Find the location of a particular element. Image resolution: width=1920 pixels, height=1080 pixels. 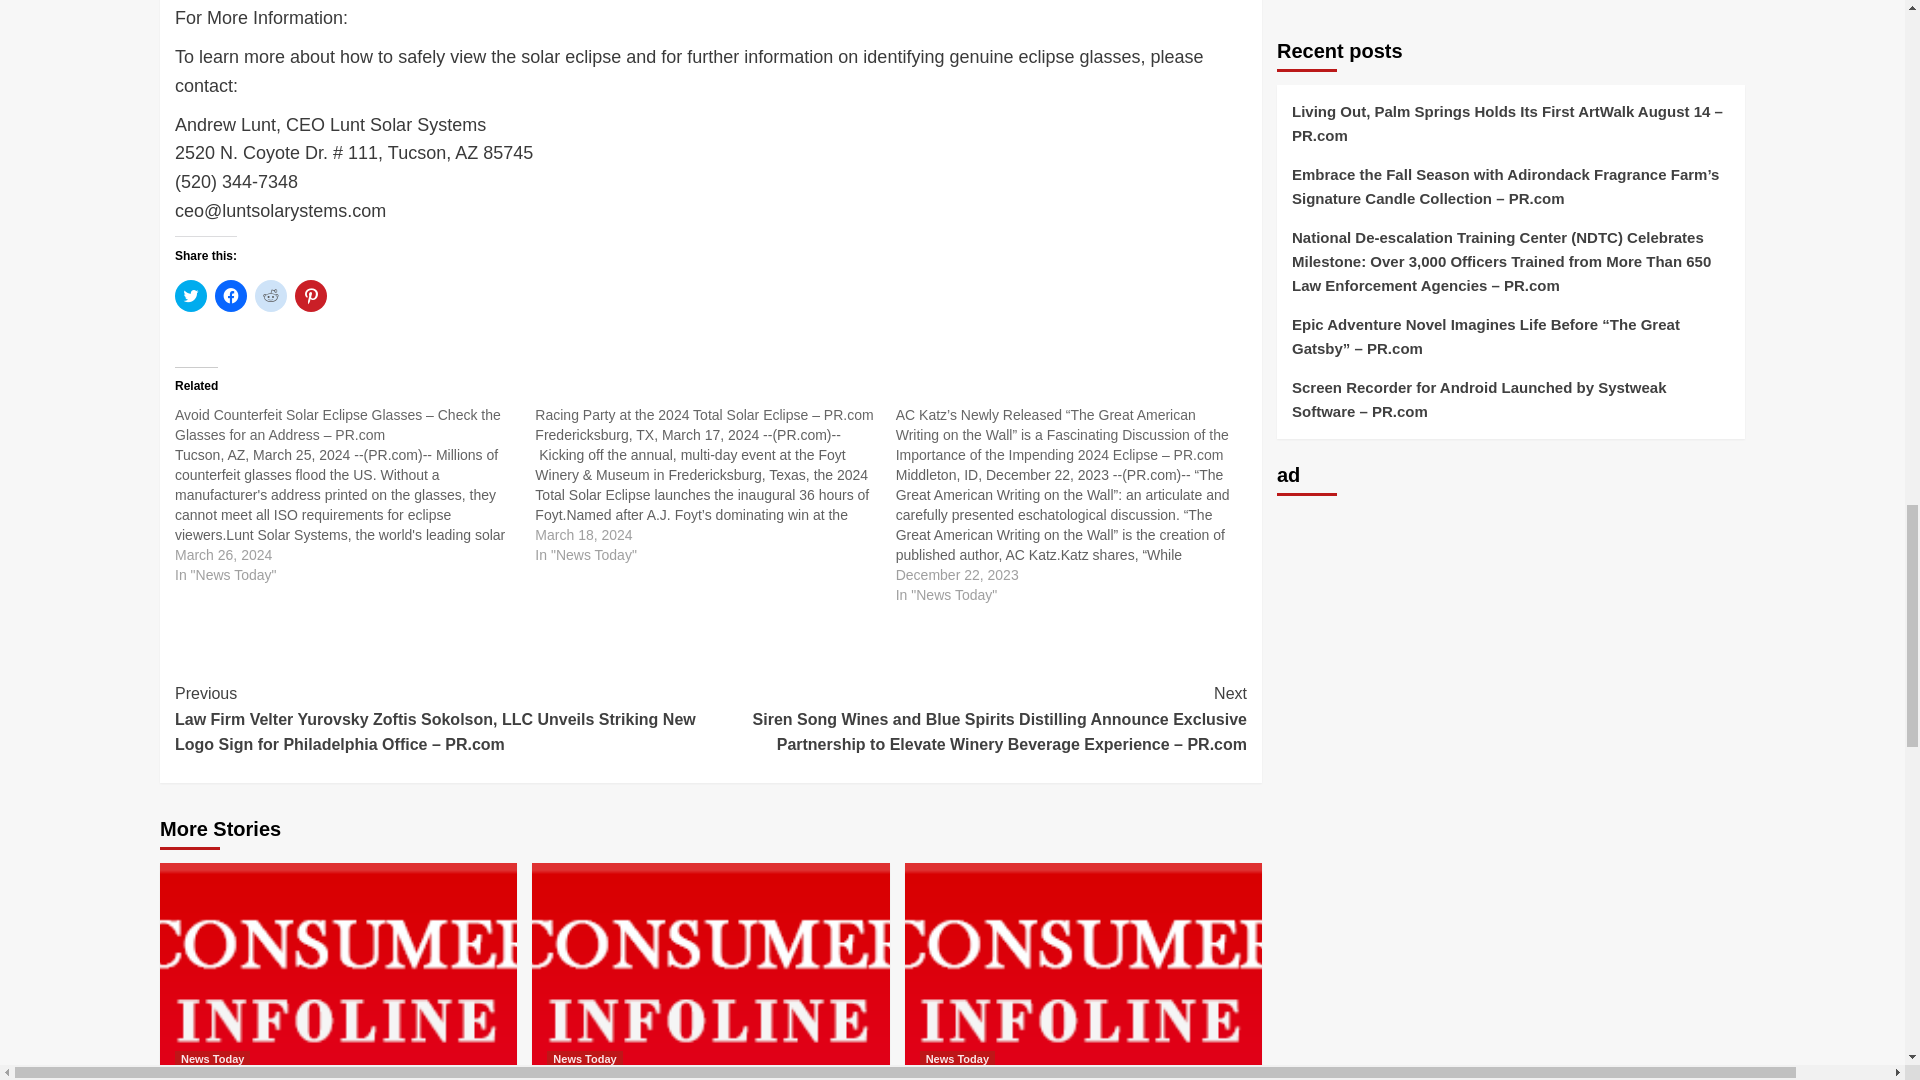

Click to share on Twitter is located at coordinates (190, 296).